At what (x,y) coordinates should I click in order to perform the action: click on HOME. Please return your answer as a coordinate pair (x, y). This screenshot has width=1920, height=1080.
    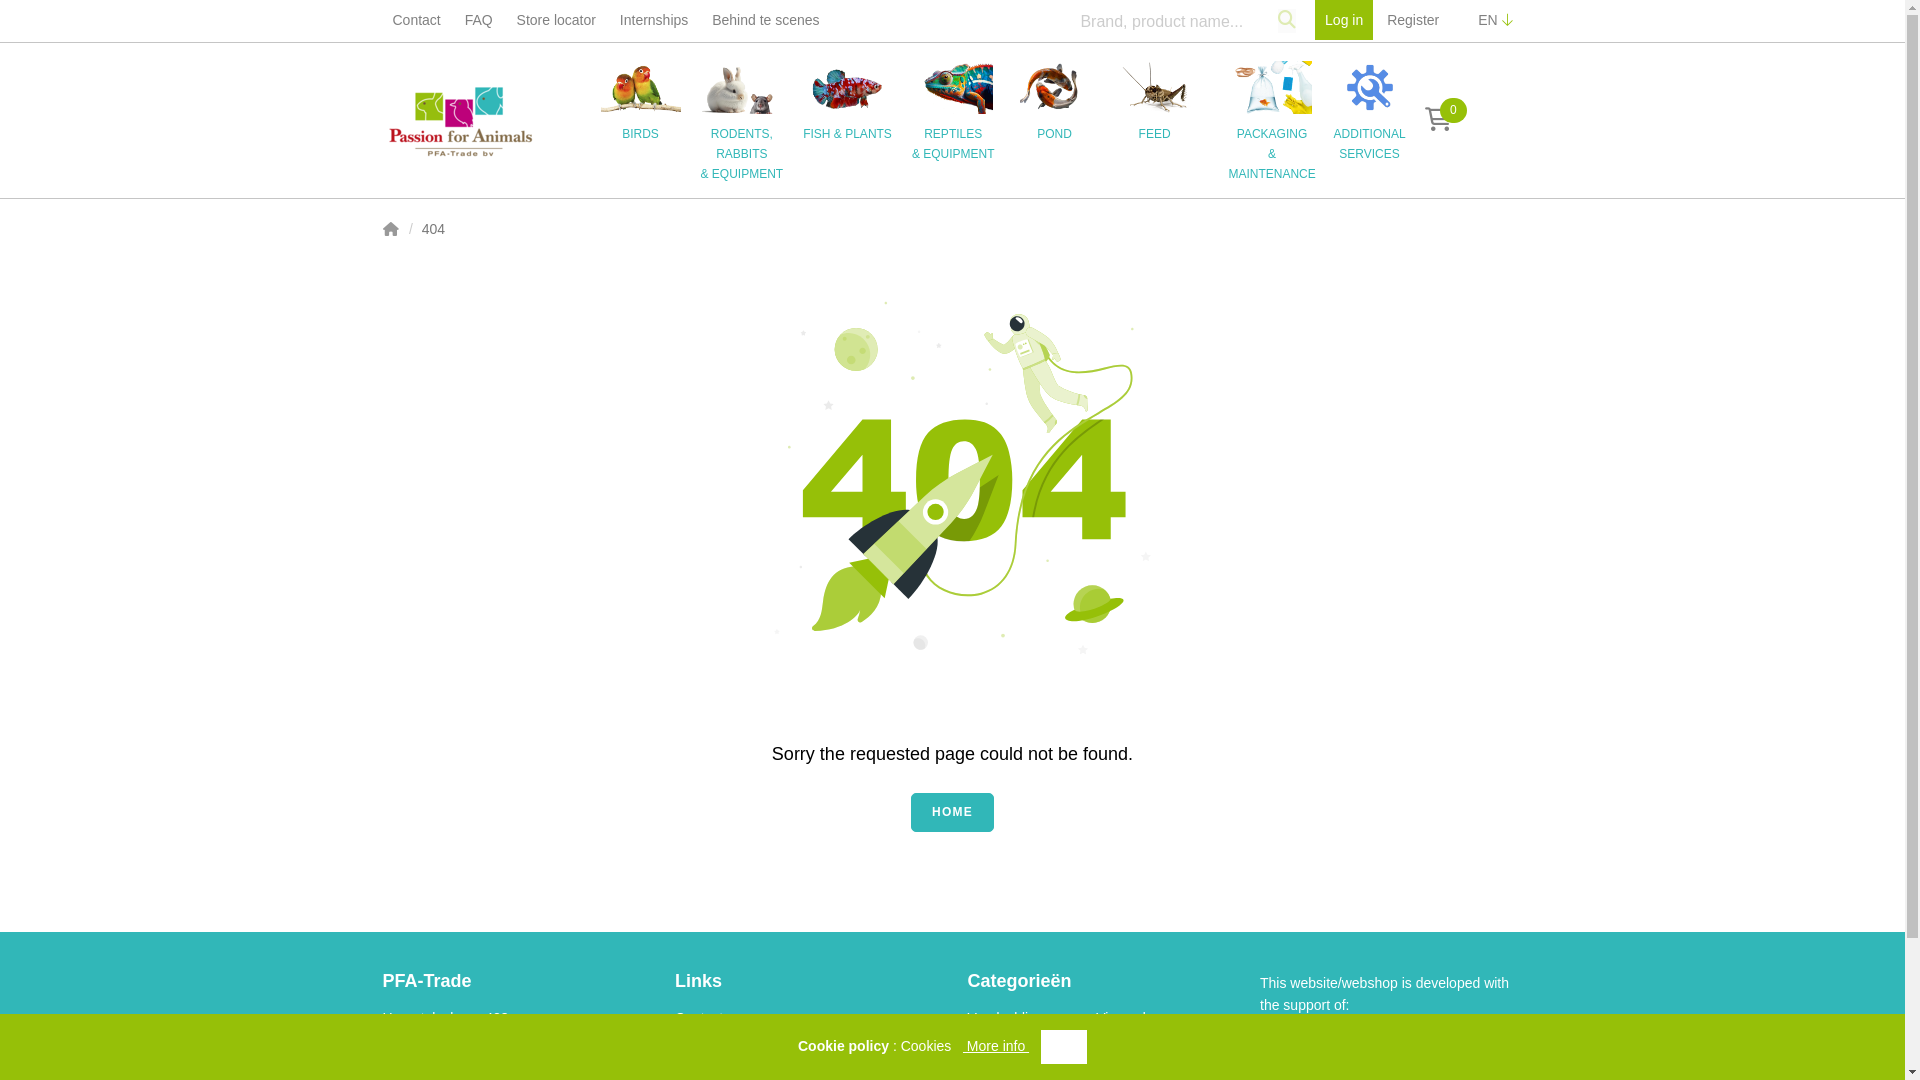
    Looking at the image, I should click on (952, 812).